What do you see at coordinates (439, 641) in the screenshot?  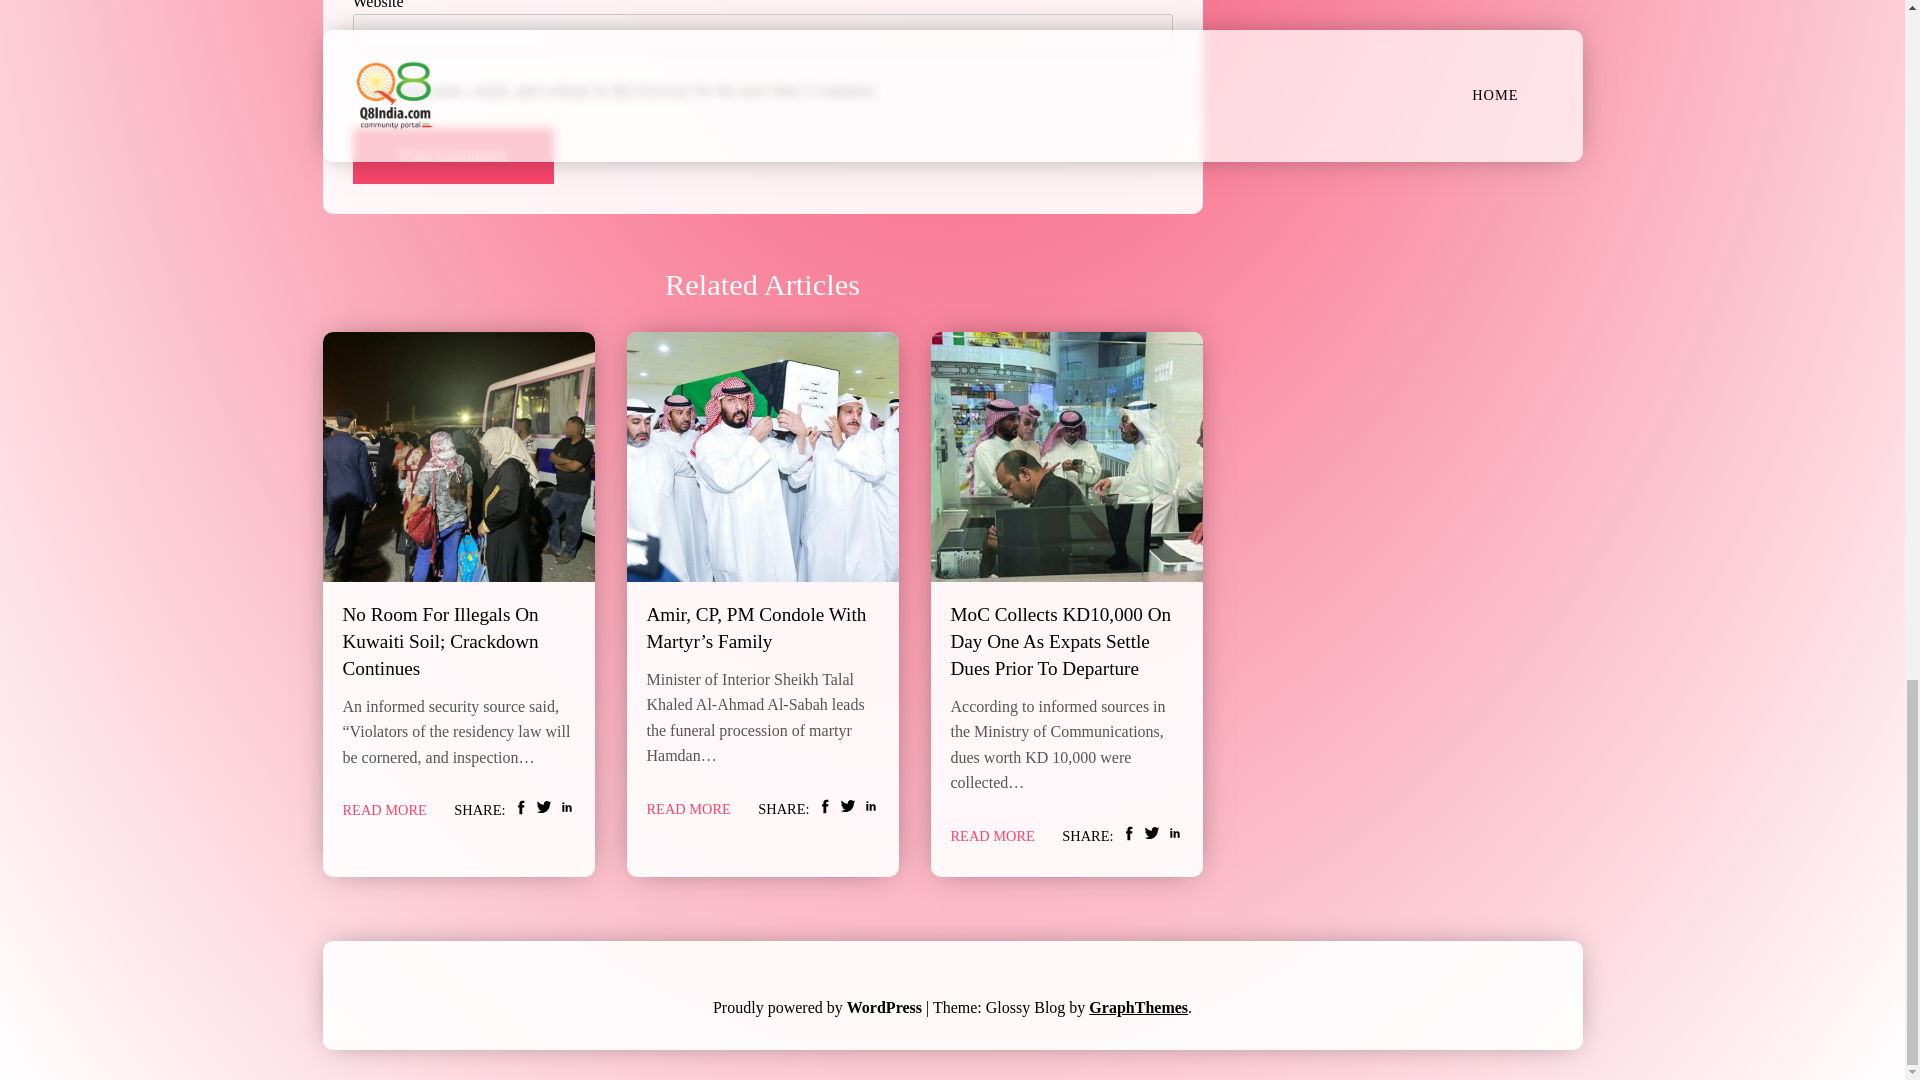 I see `No Room For Illegals On Kuwaiti Soil; Crackdown Continues` at bounding box center [439, 641].